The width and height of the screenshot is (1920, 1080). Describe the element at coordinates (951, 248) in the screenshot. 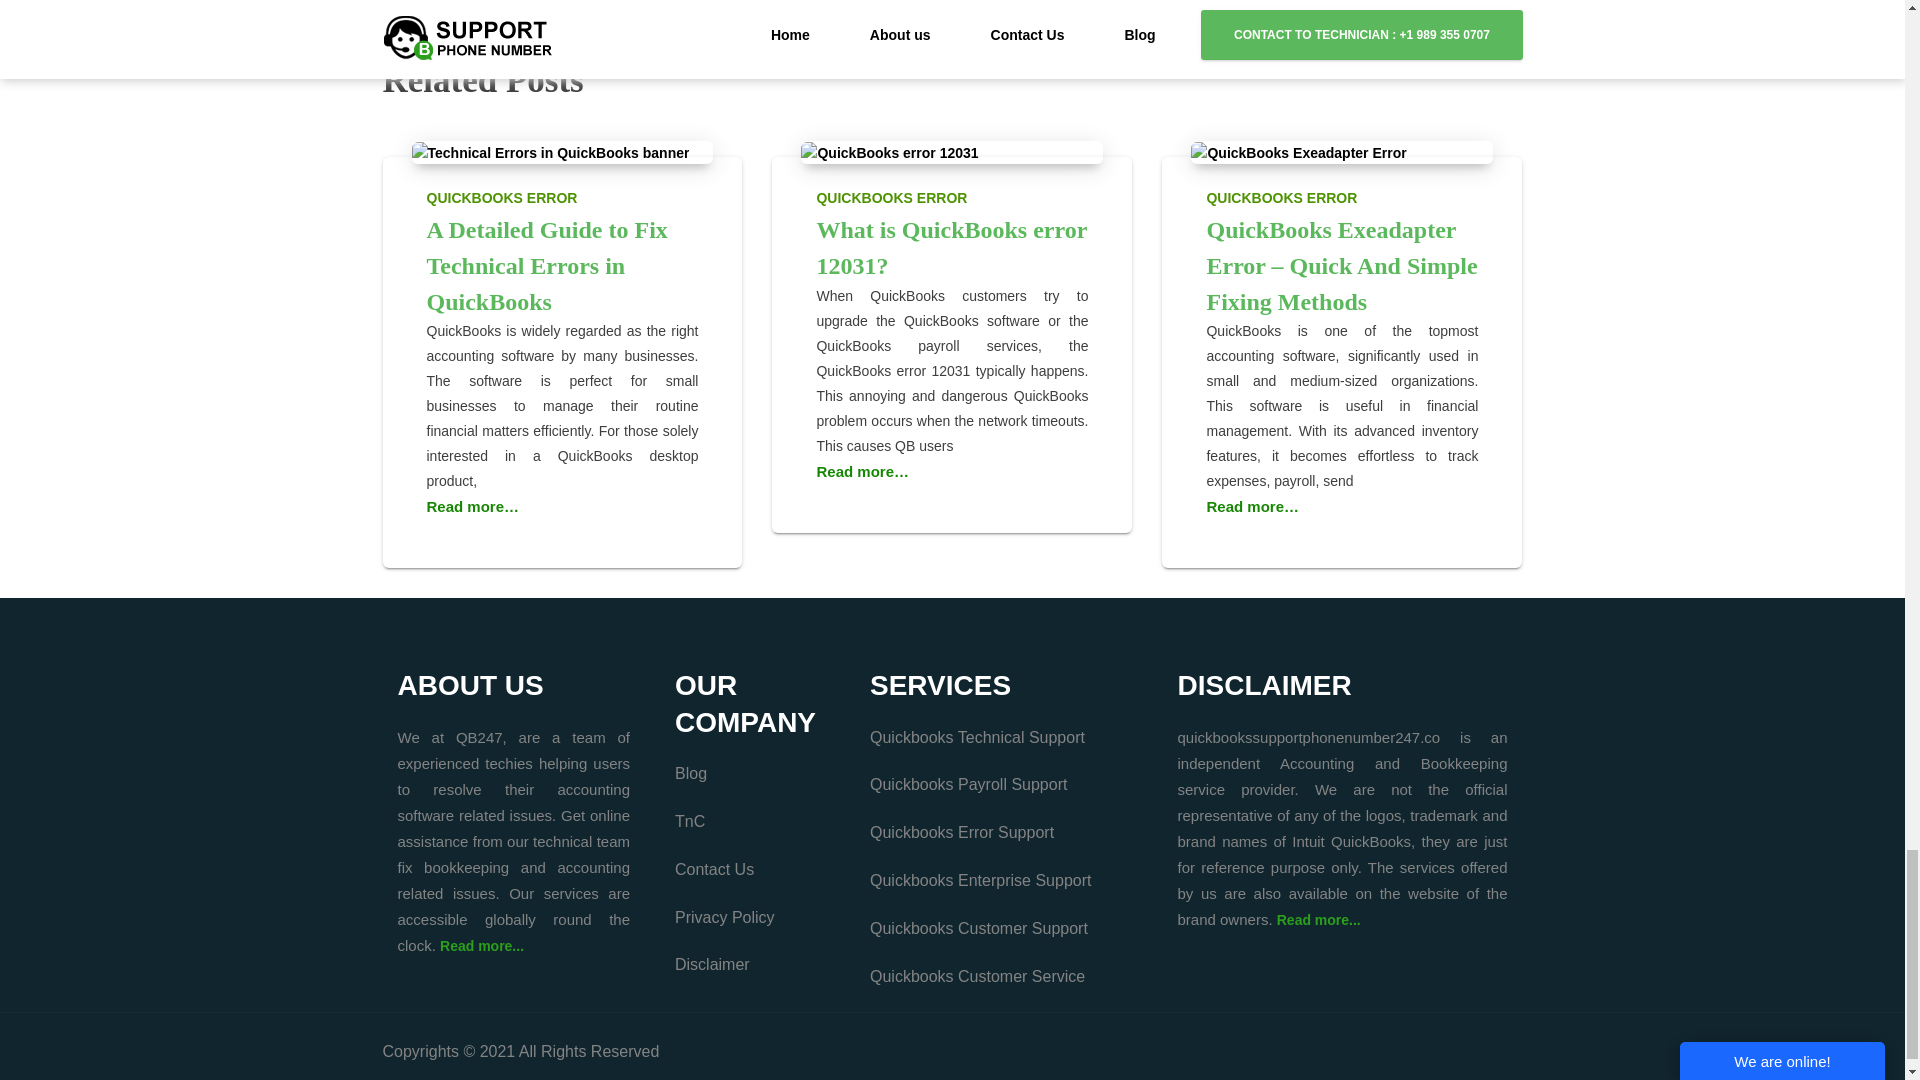

I see `What is QuickBooks error 12031?` at that location.